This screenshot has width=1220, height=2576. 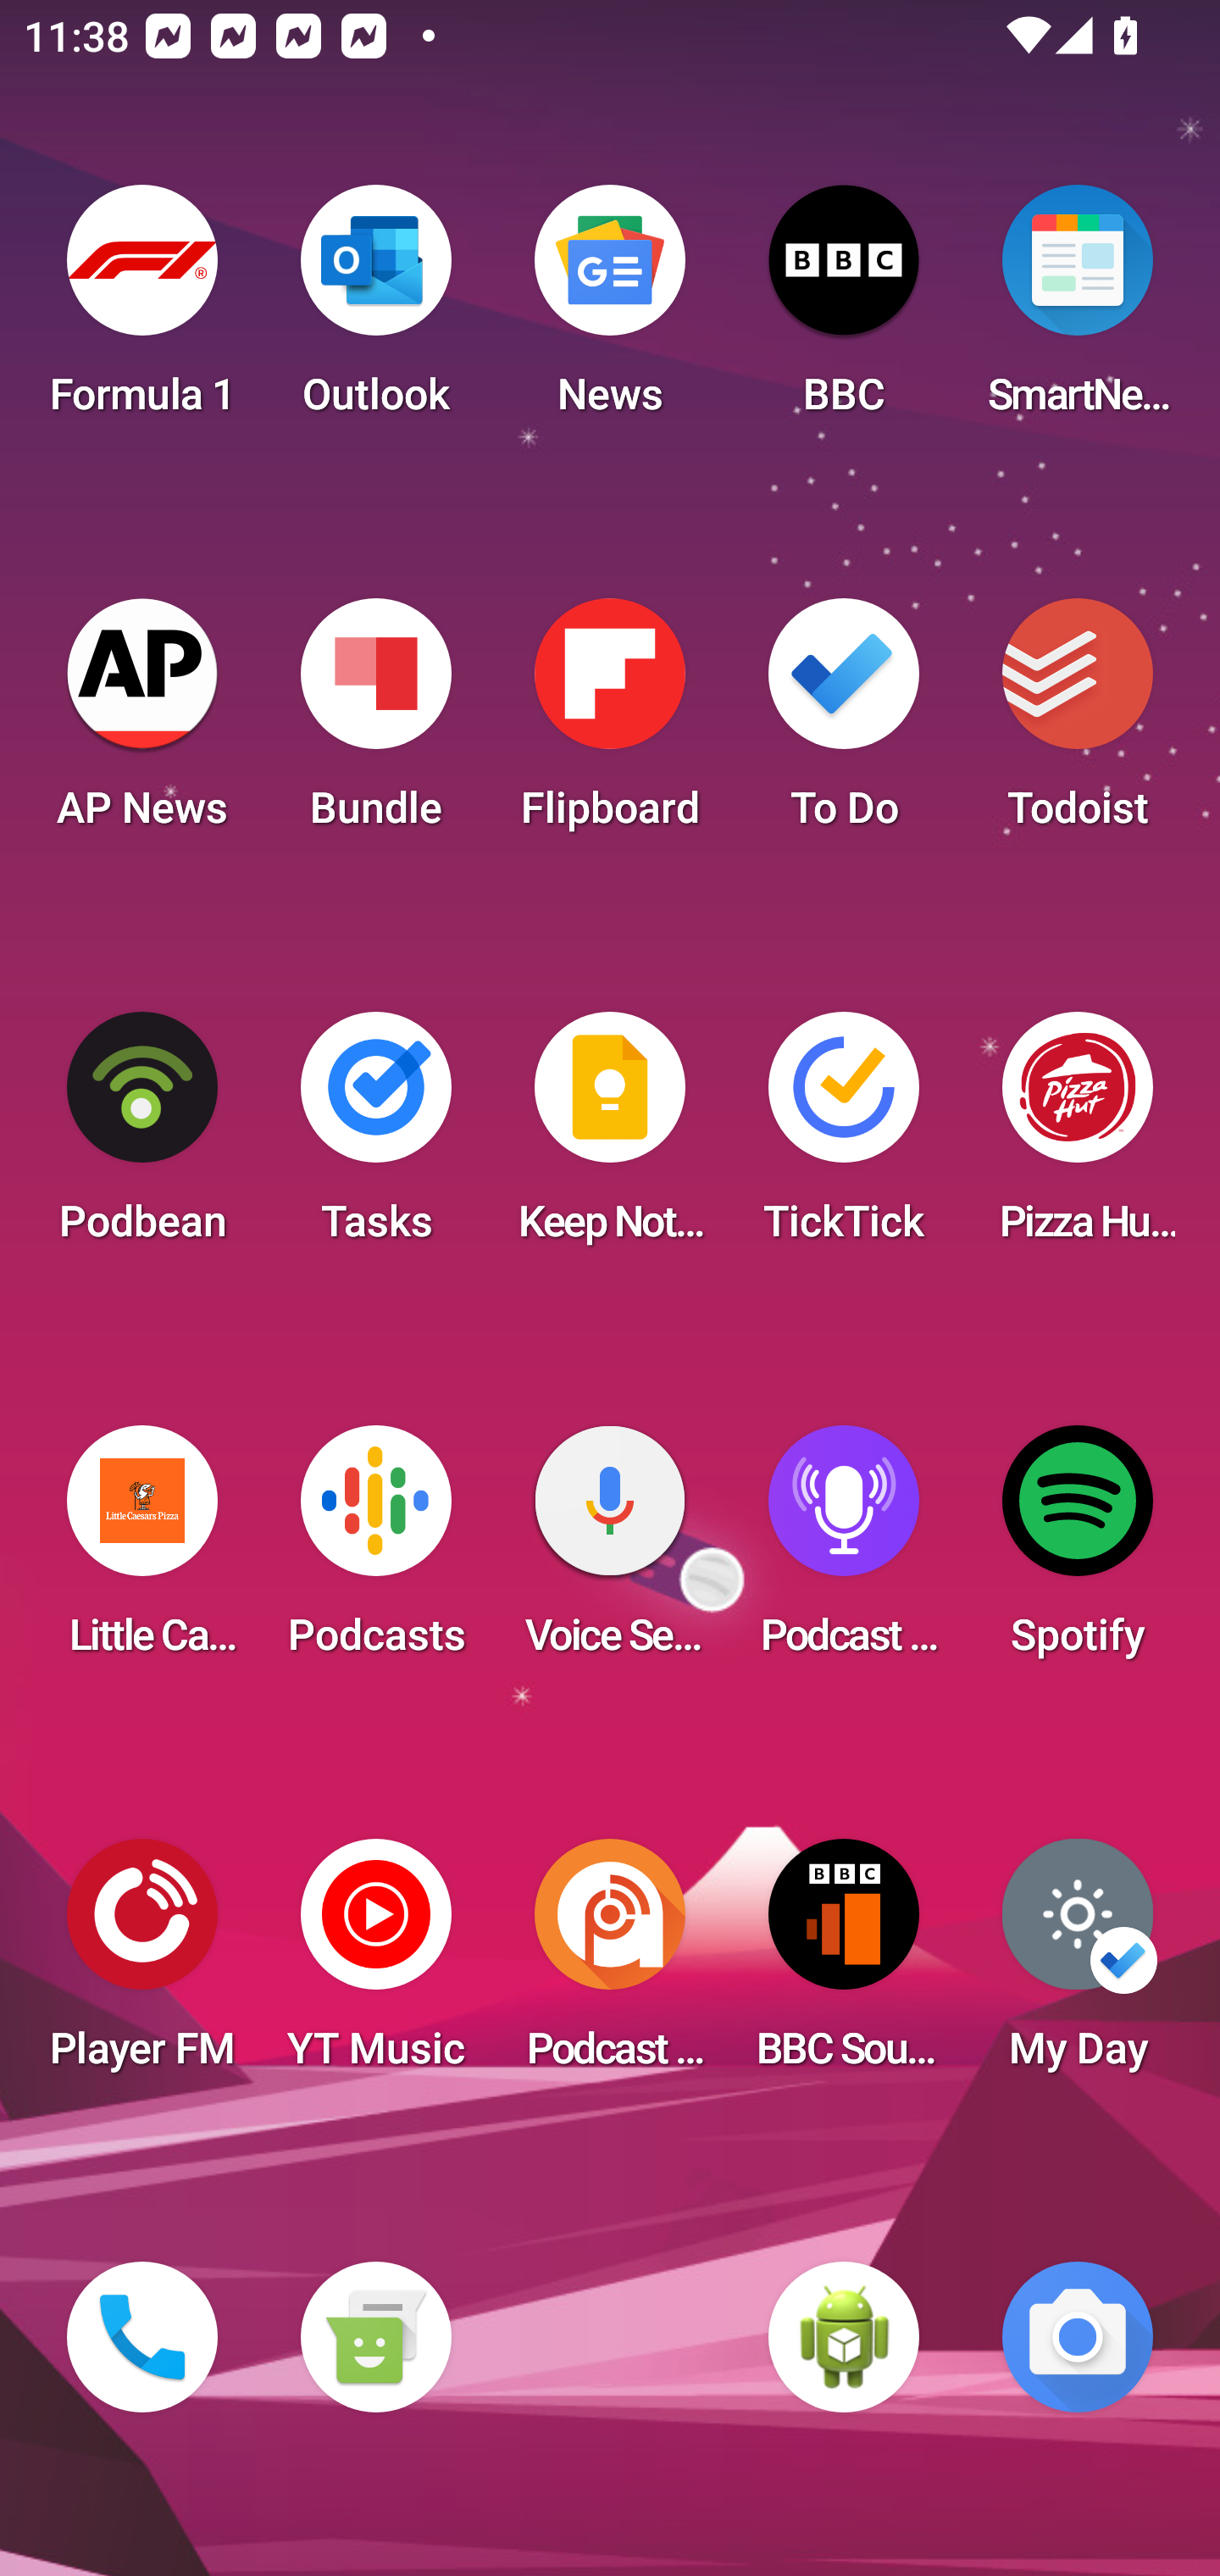 What do you see at coordinates (375, 1551) in the screenshot?
I see `Podcasts` at bounding box center [375, 1551].